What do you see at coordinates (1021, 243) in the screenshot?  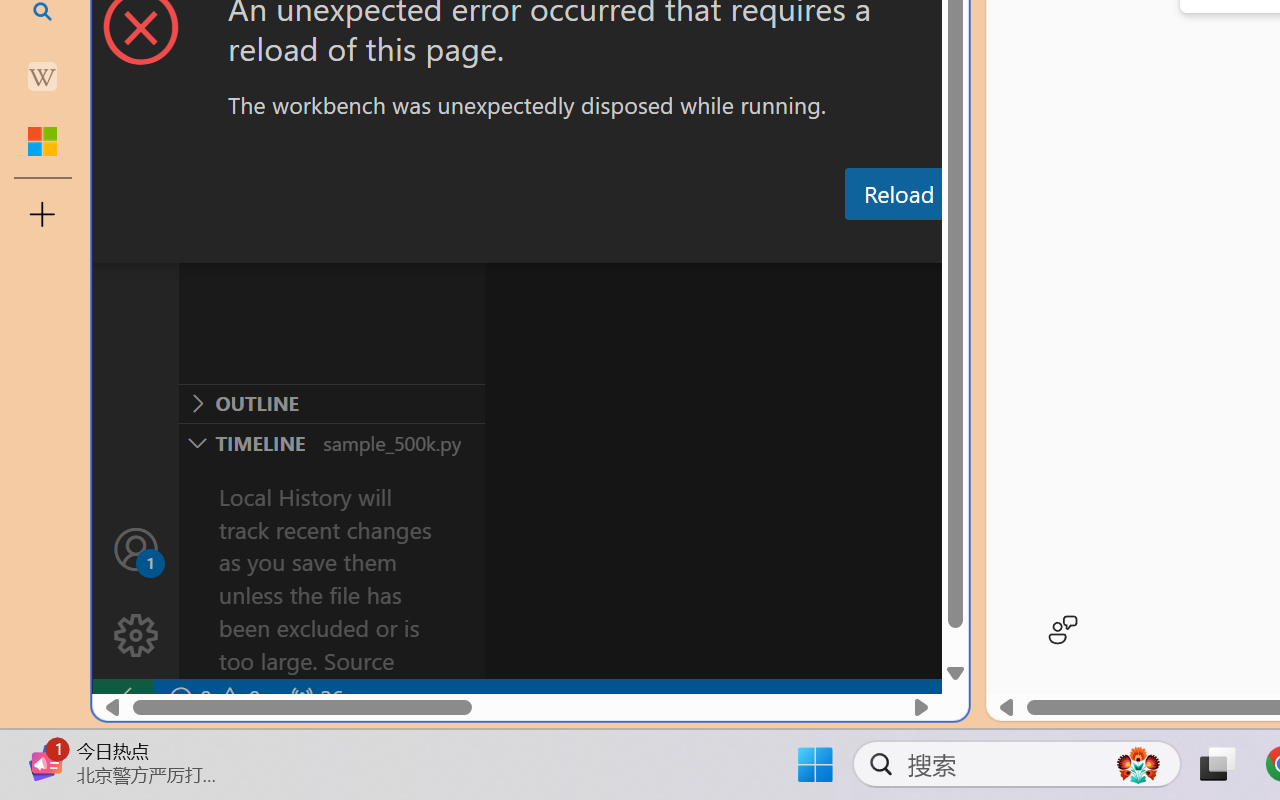 I see `Terminal (Ctrl+`)` at bounding box center [1021, 243].